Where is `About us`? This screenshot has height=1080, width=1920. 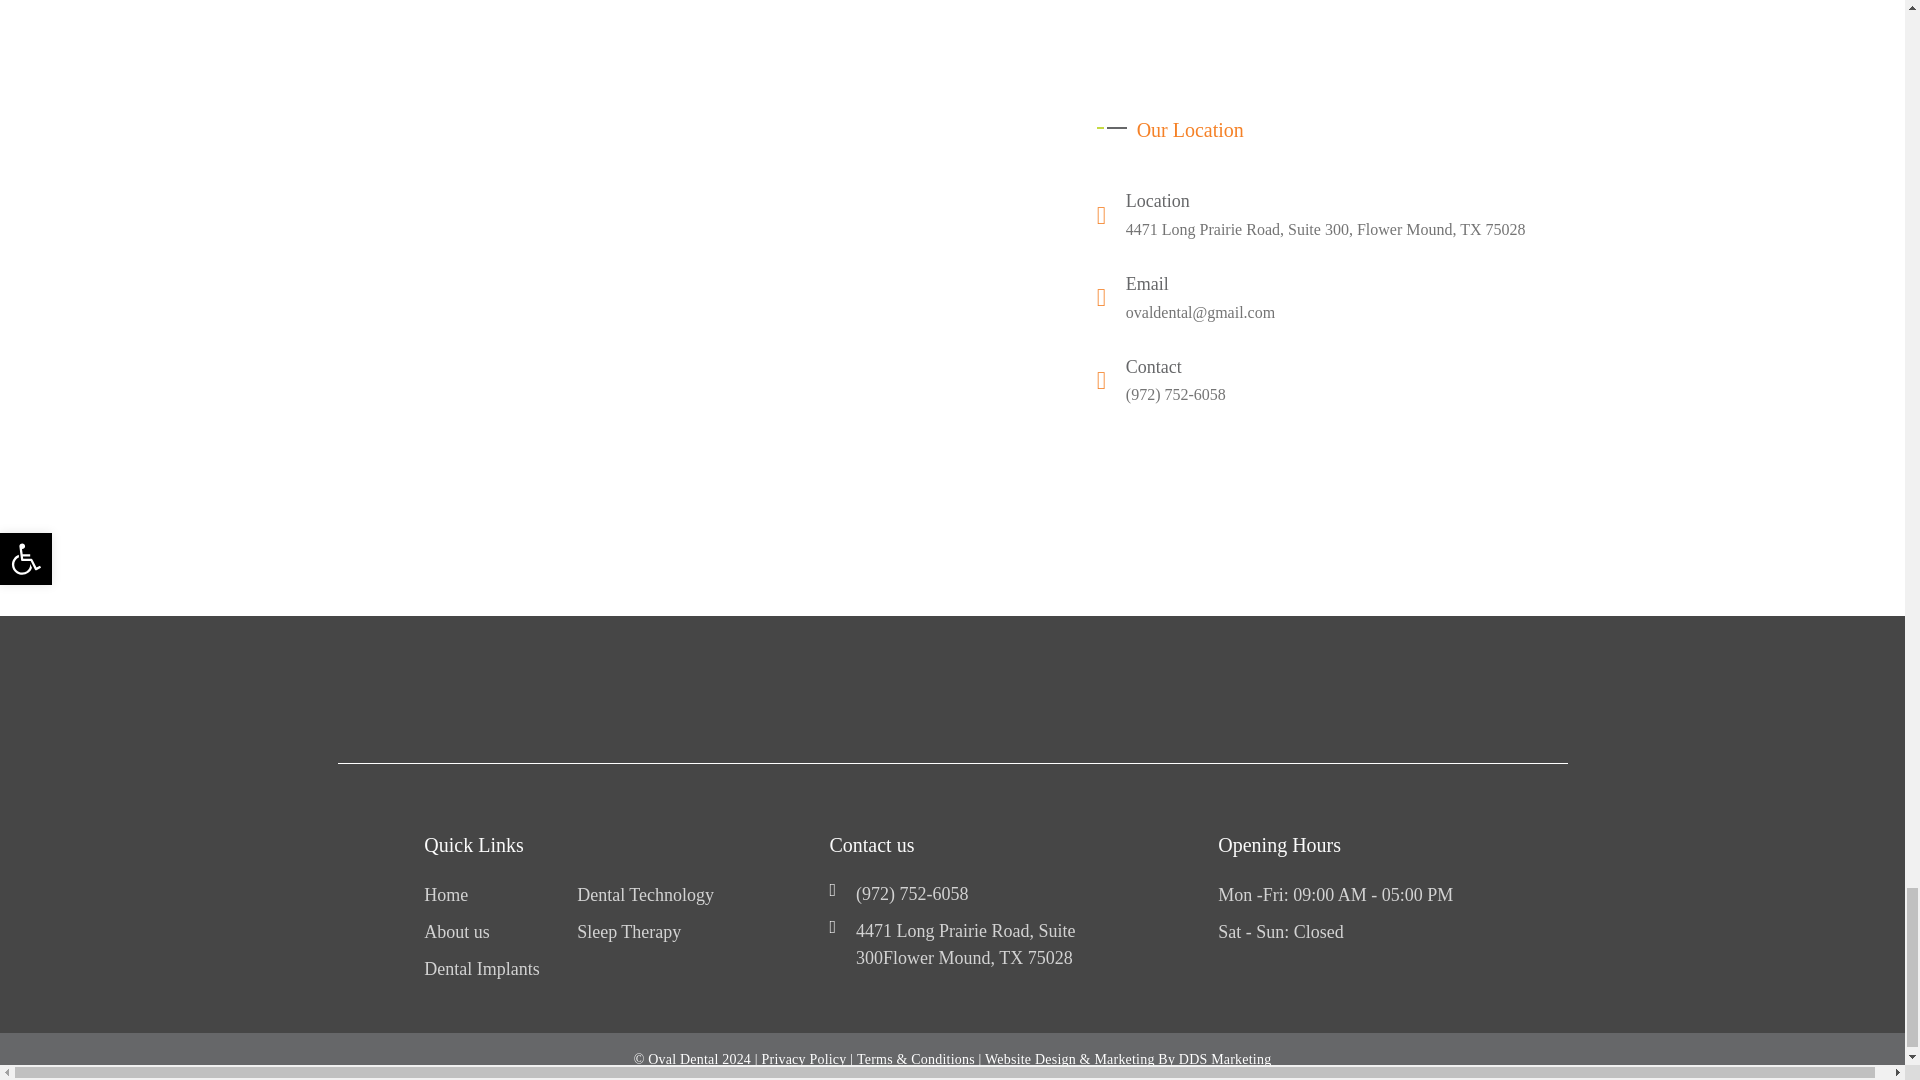
About us is located at coordinates (456, 932).